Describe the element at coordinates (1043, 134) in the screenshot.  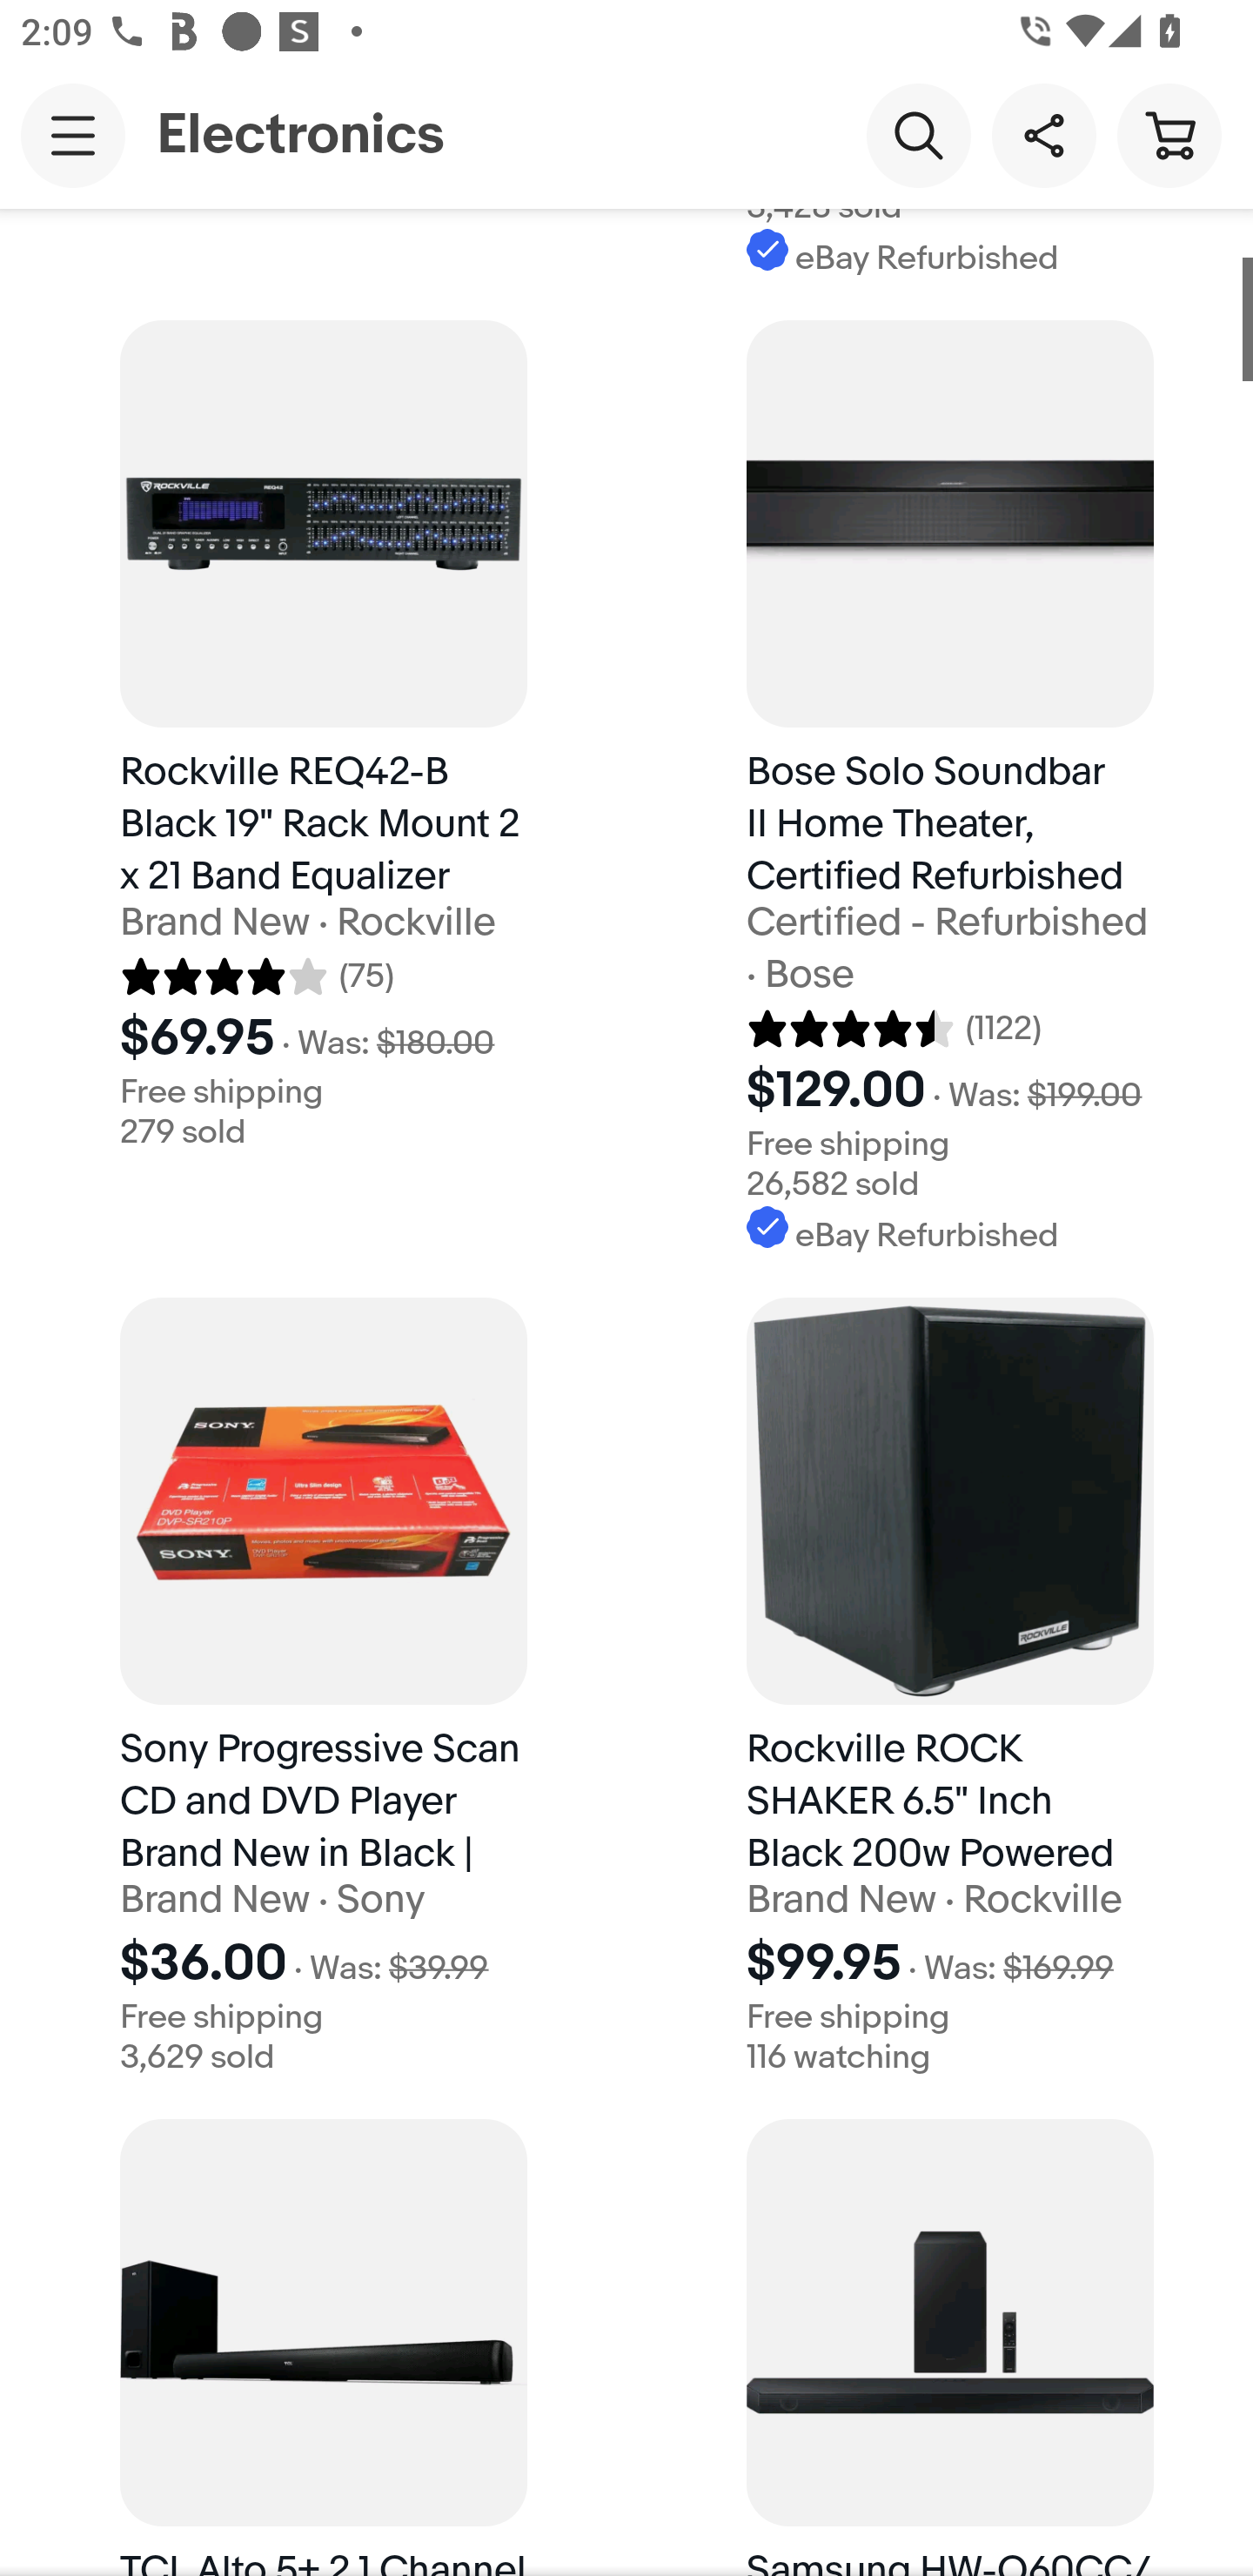
I see `Share this page` at that location.